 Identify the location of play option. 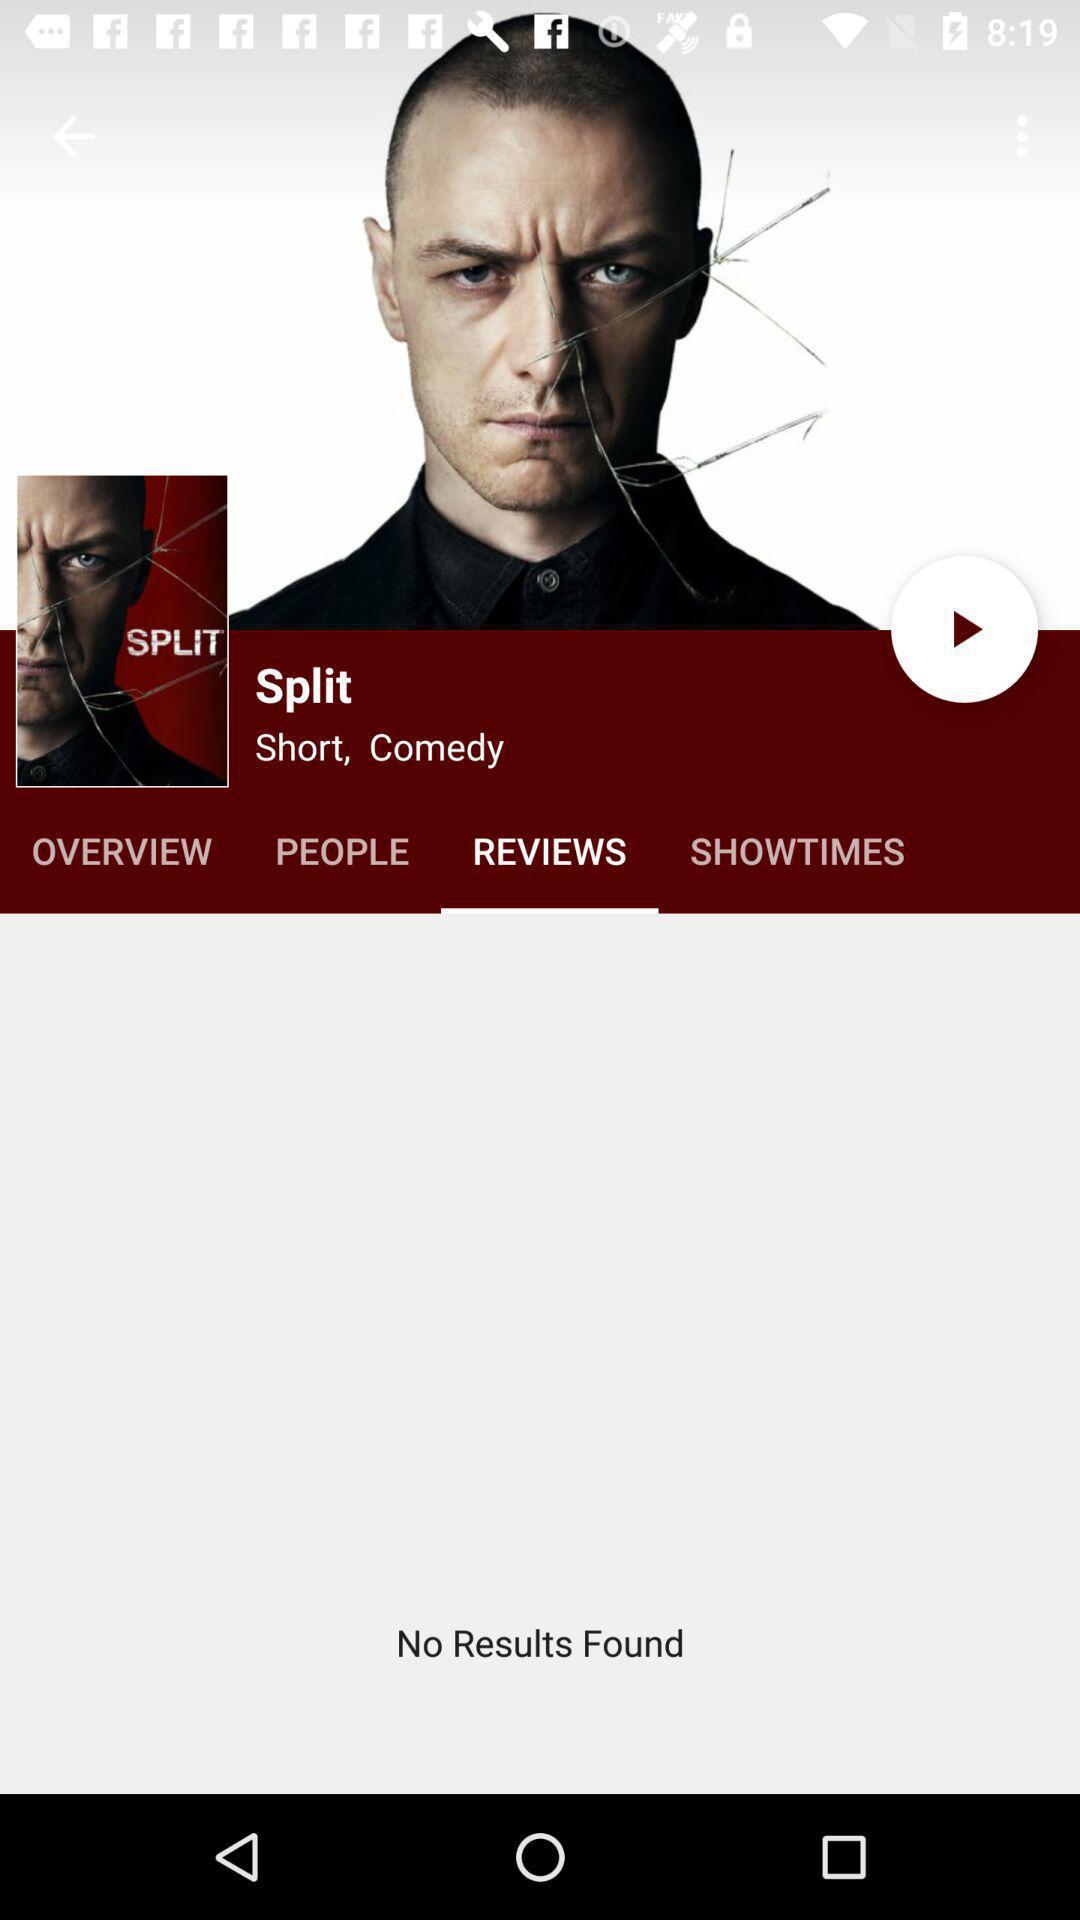
(964, 628).